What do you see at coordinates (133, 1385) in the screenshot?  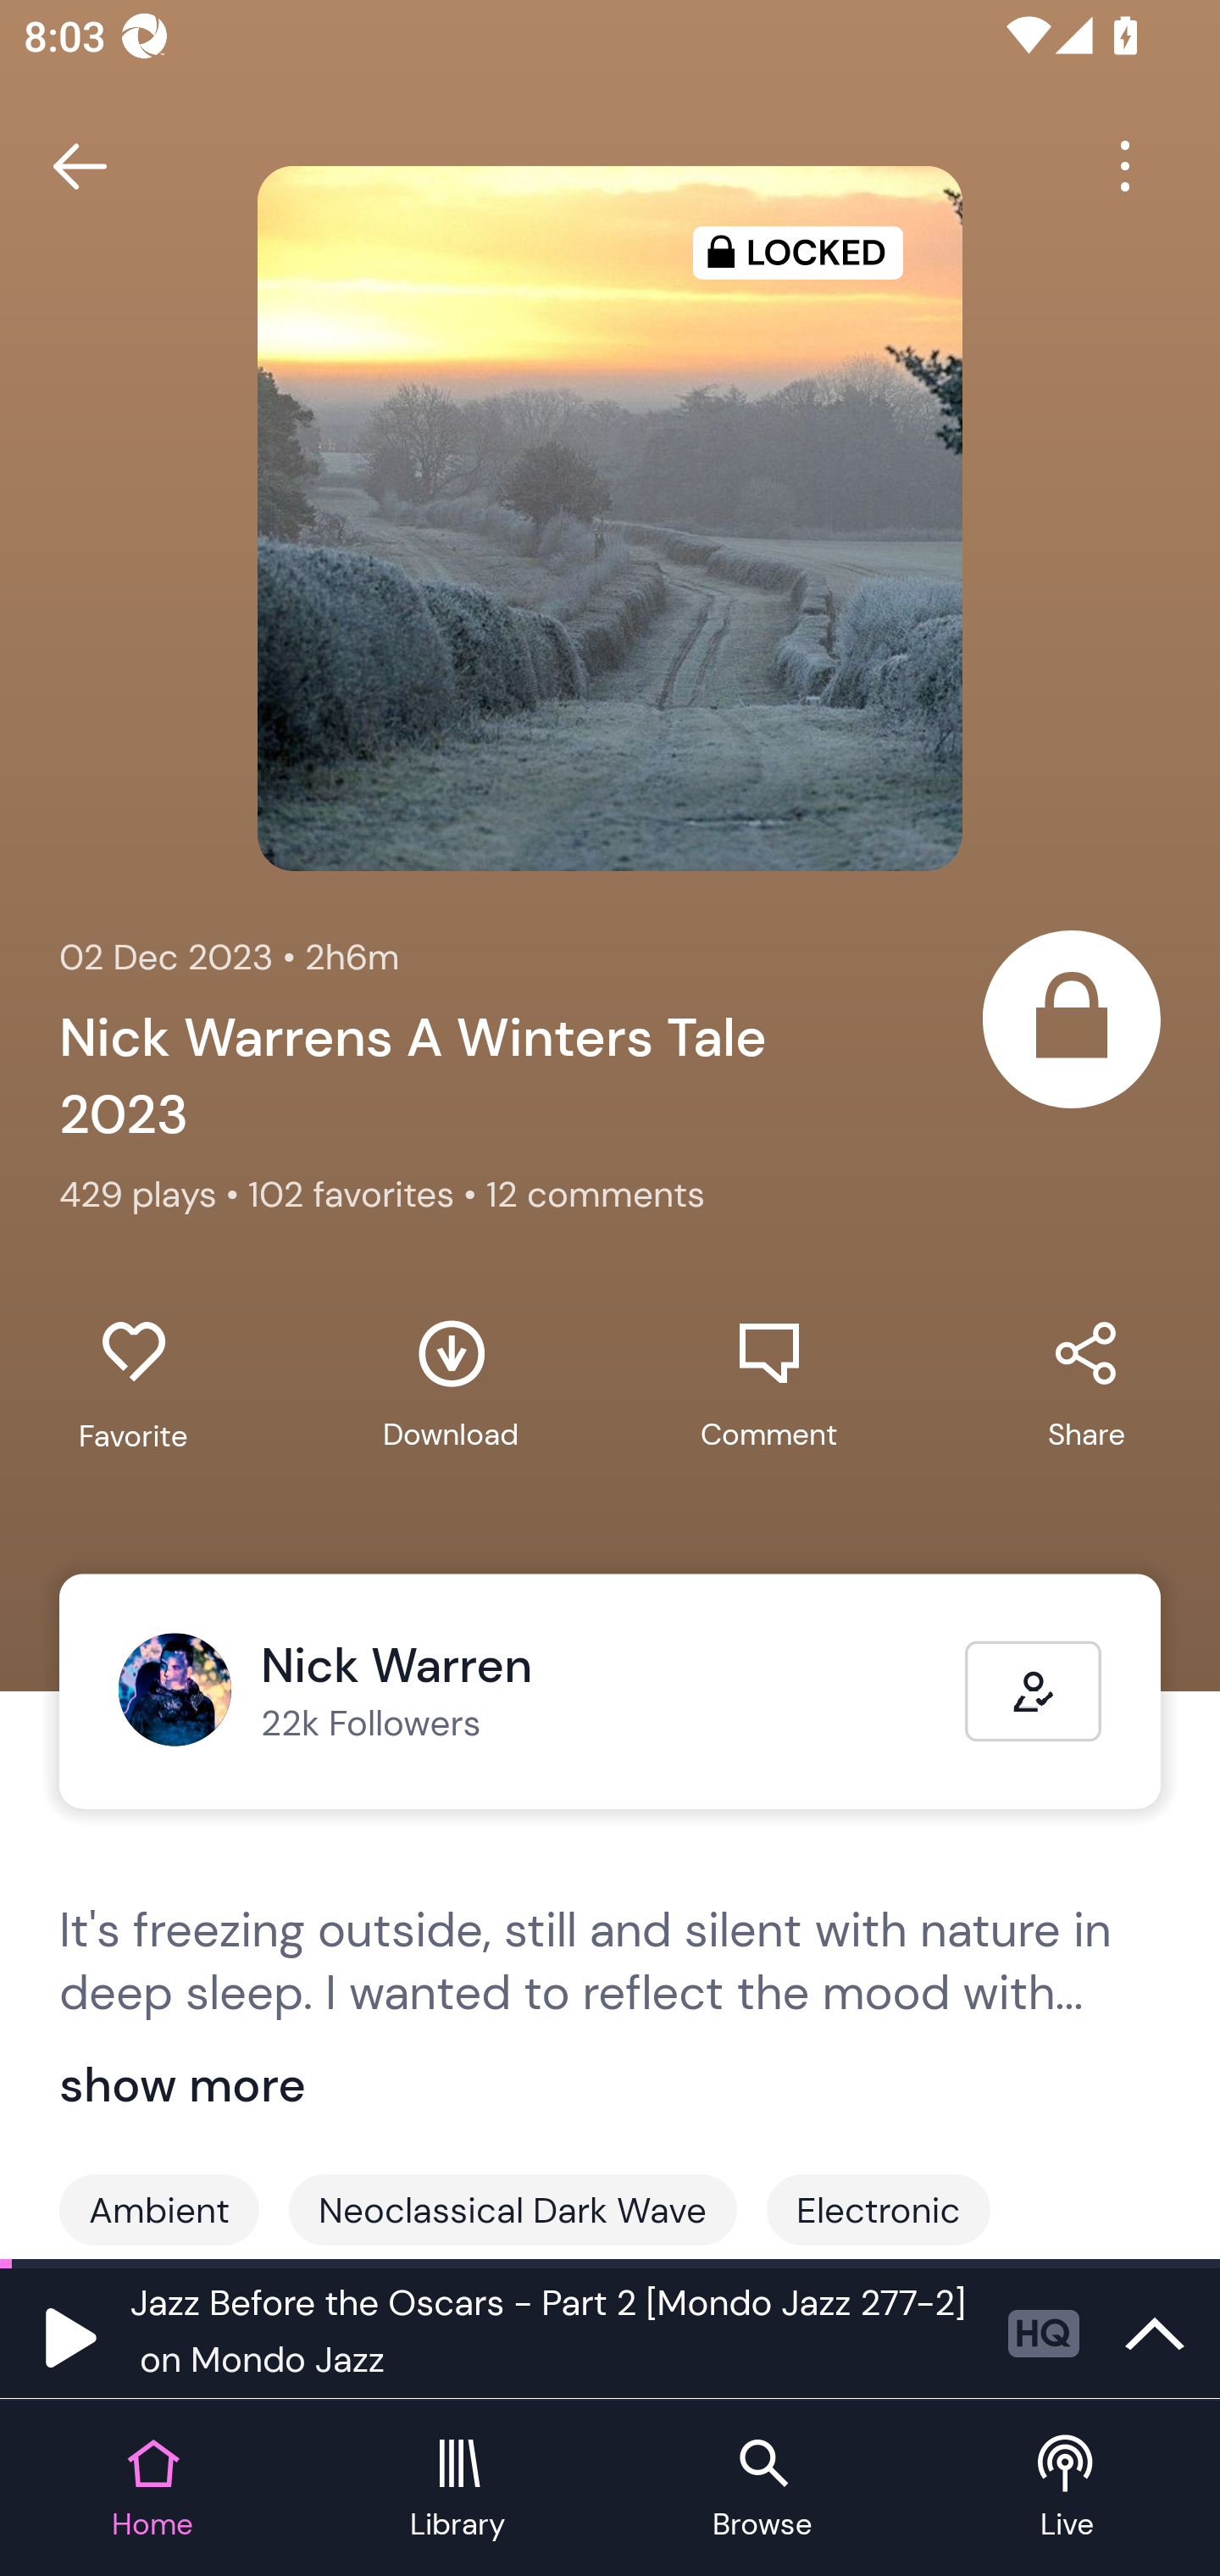 I see `Favorite` at bounding box center [133, 1385].